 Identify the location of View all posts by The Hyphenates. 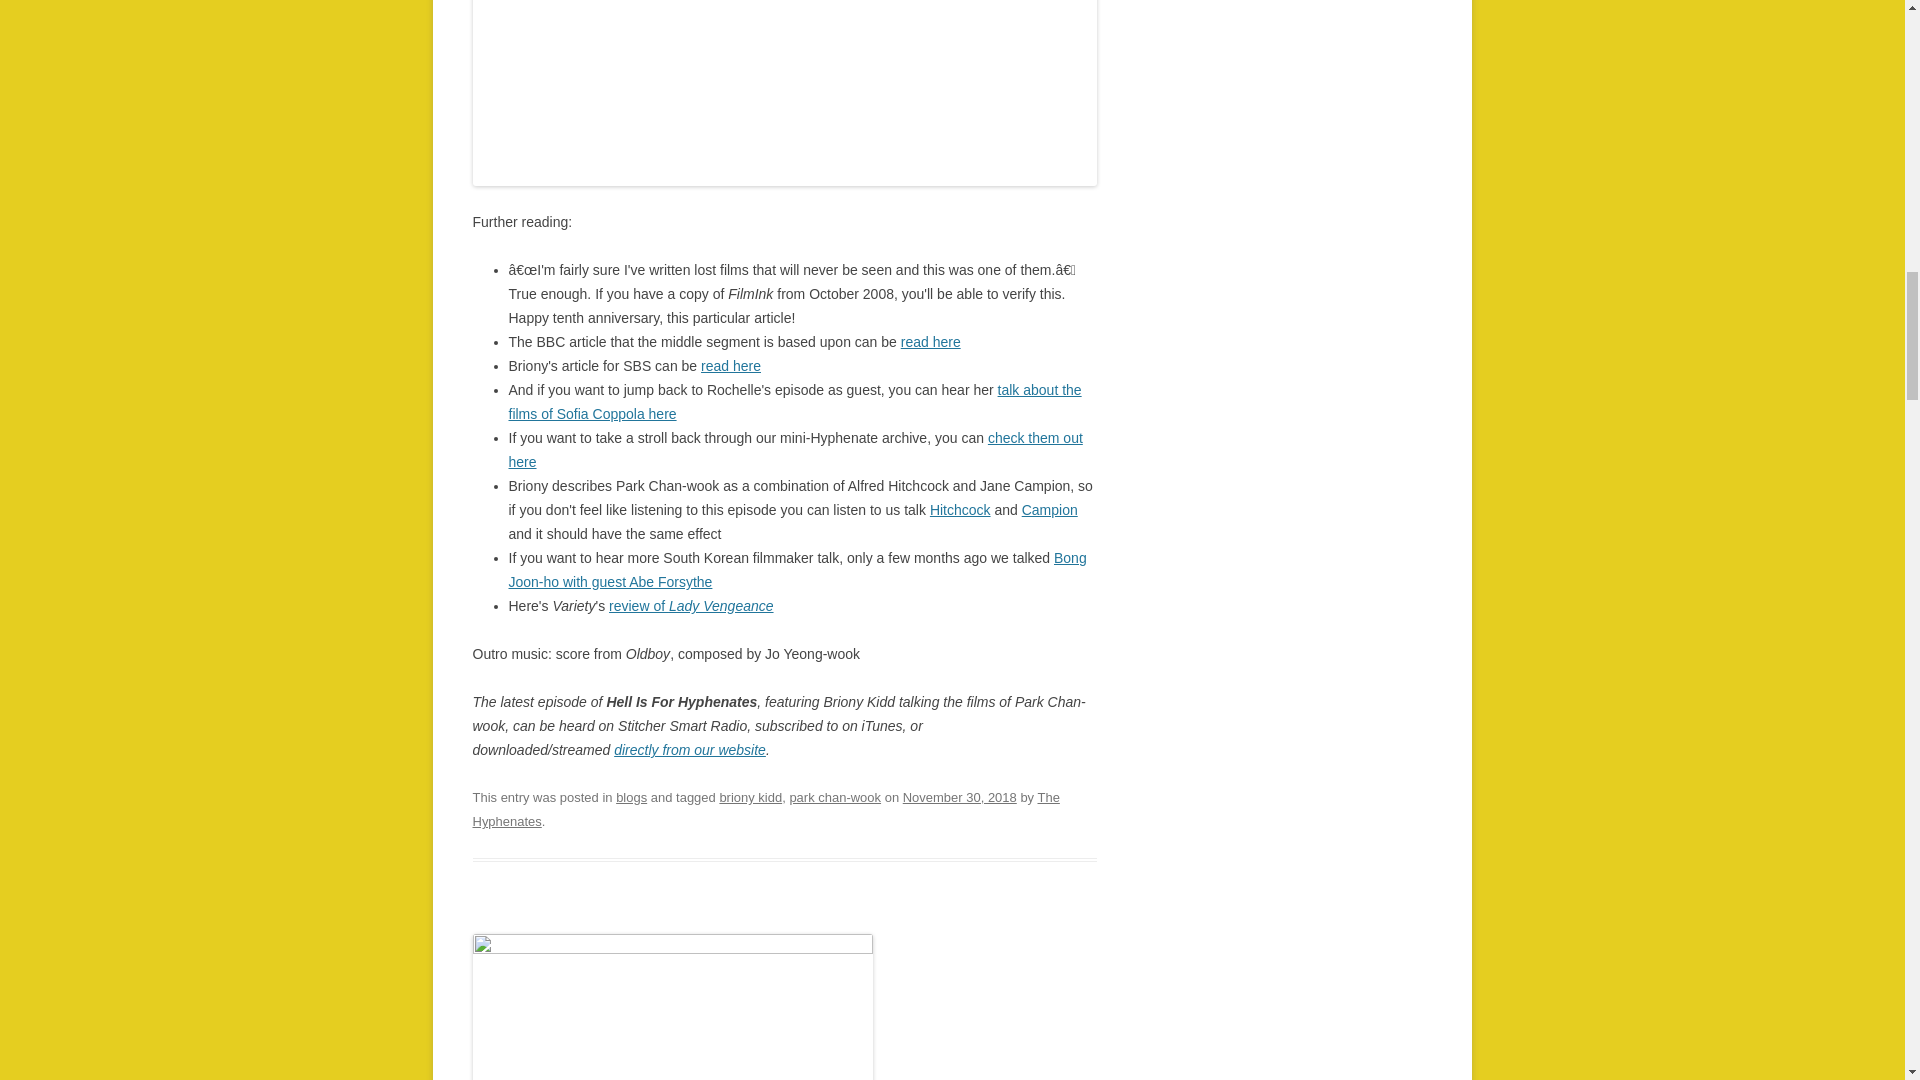
(766, 809).